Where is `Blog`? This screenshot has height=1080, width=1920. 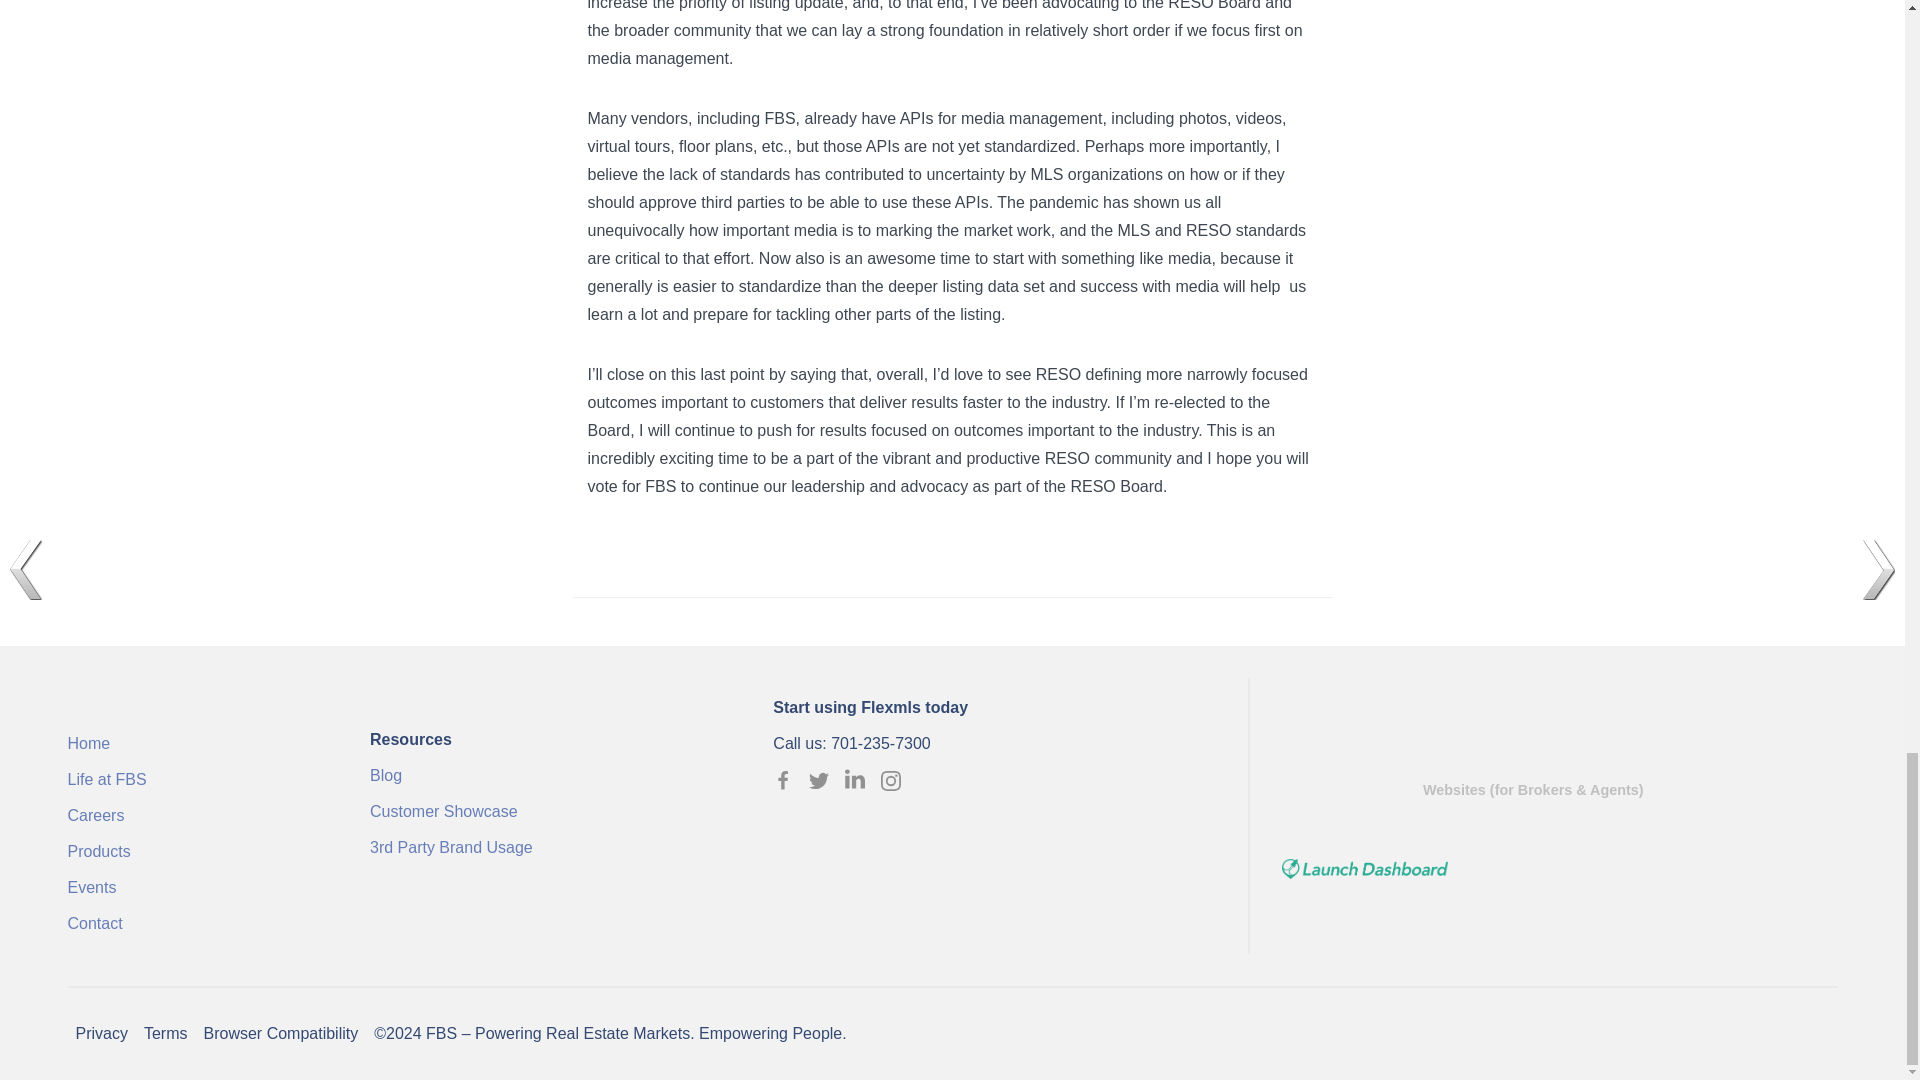
Blog is located at coordinates (552, 771).